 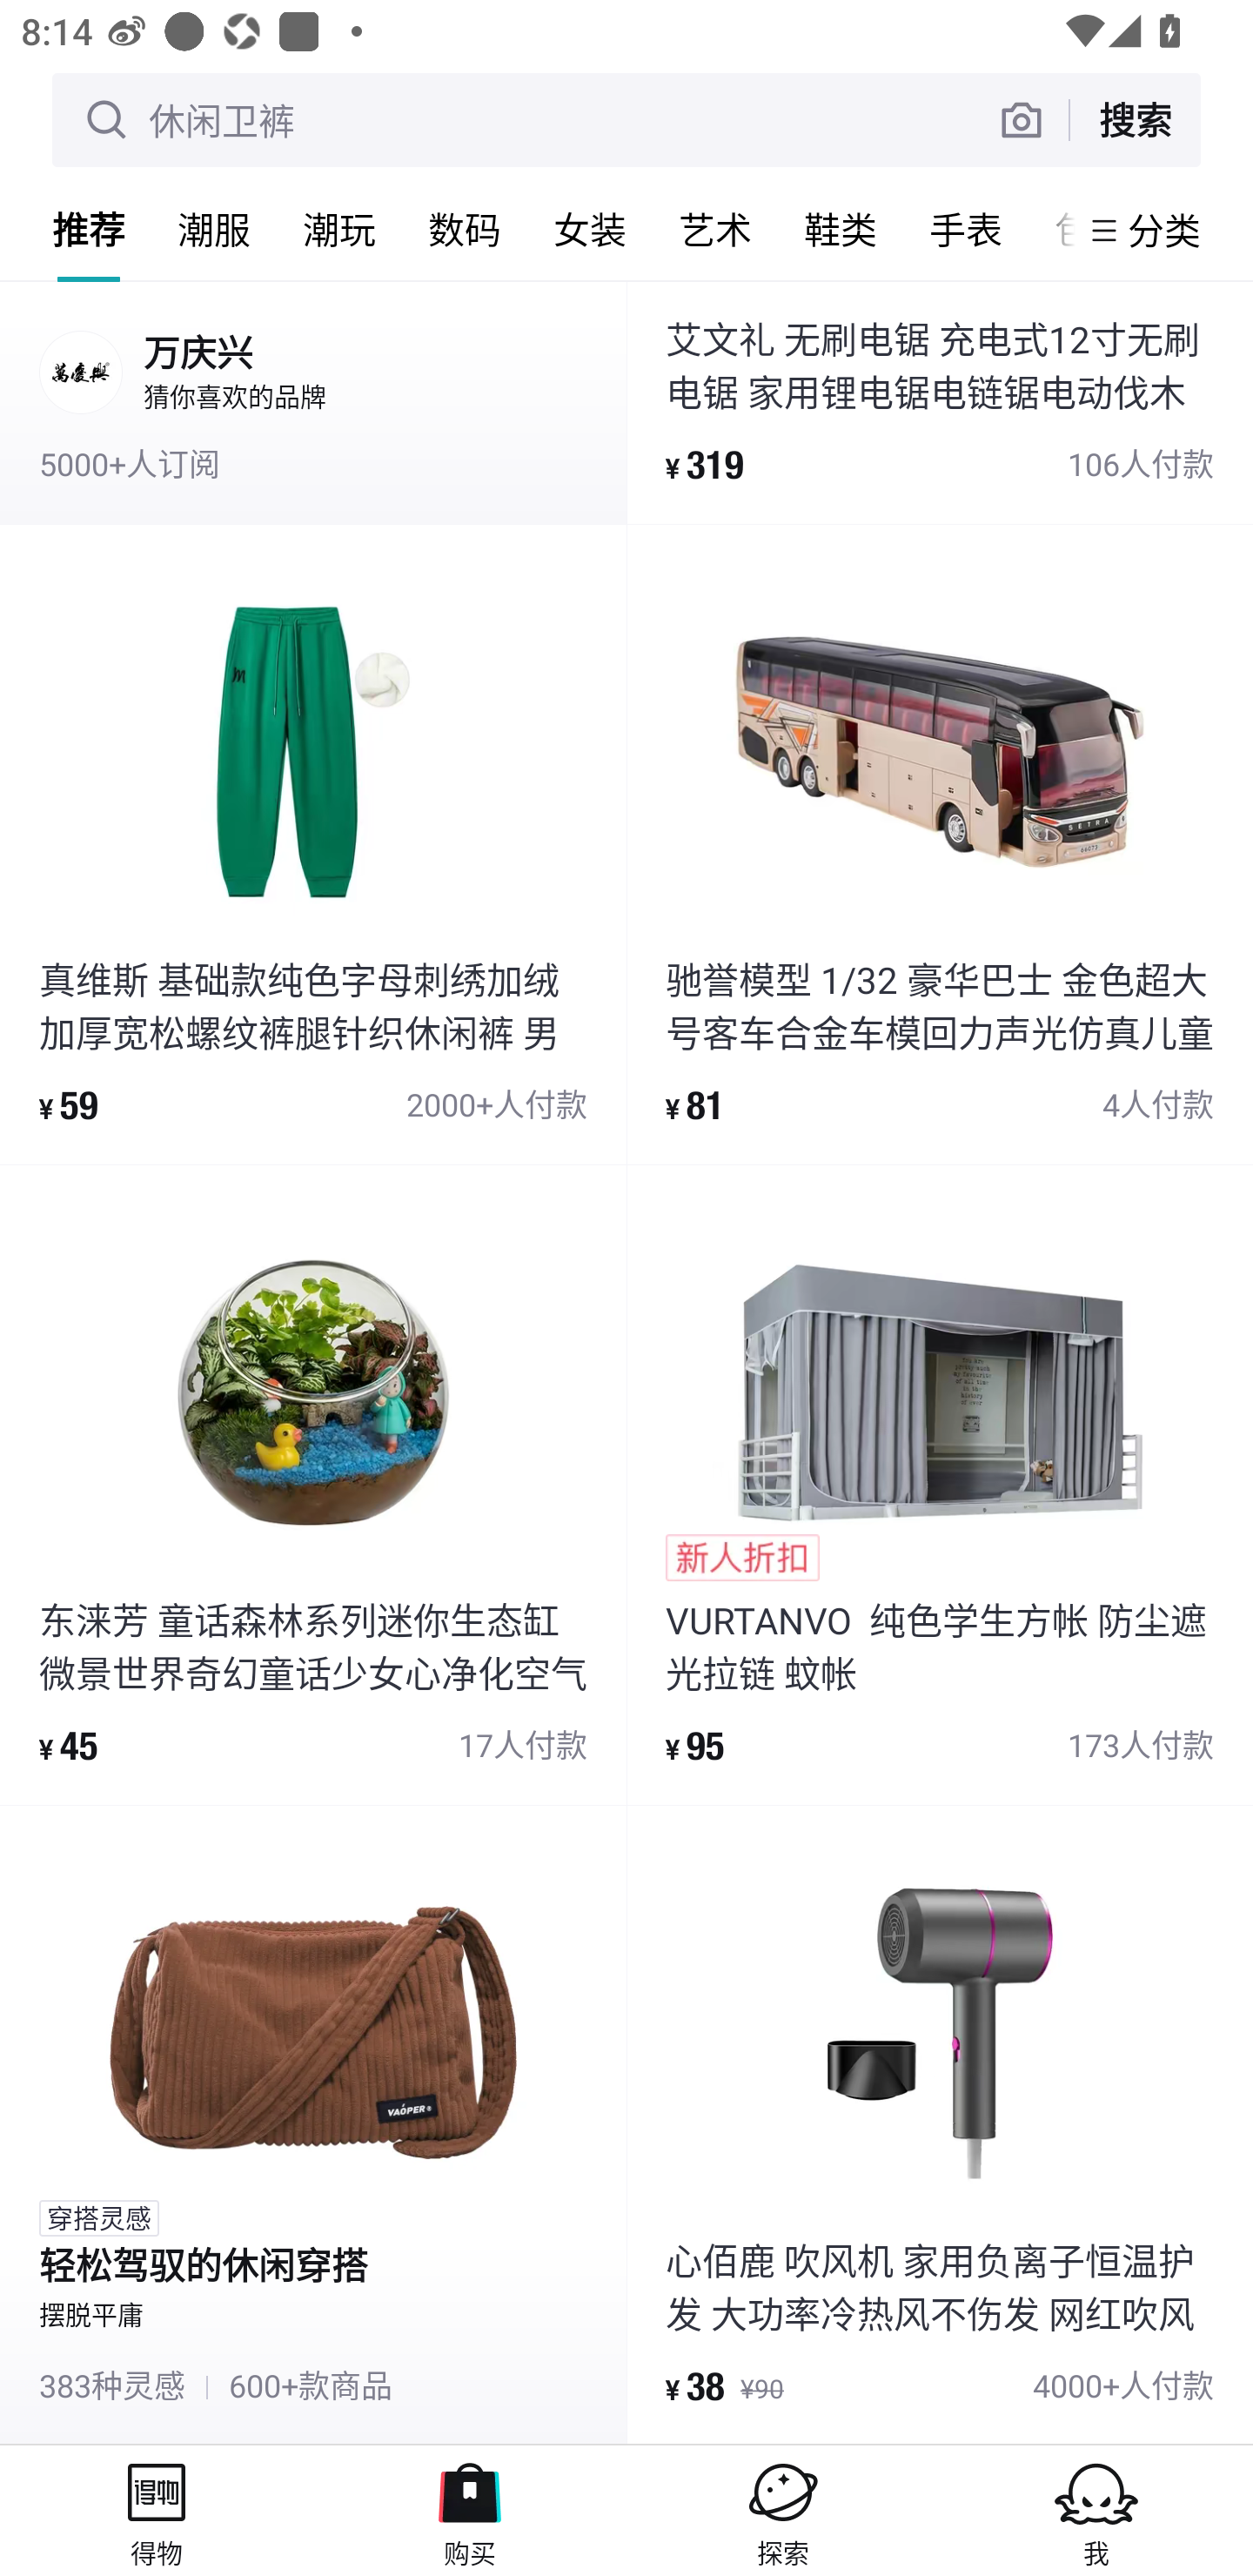 I want to click on 购买, so click(x=470, y=2510).